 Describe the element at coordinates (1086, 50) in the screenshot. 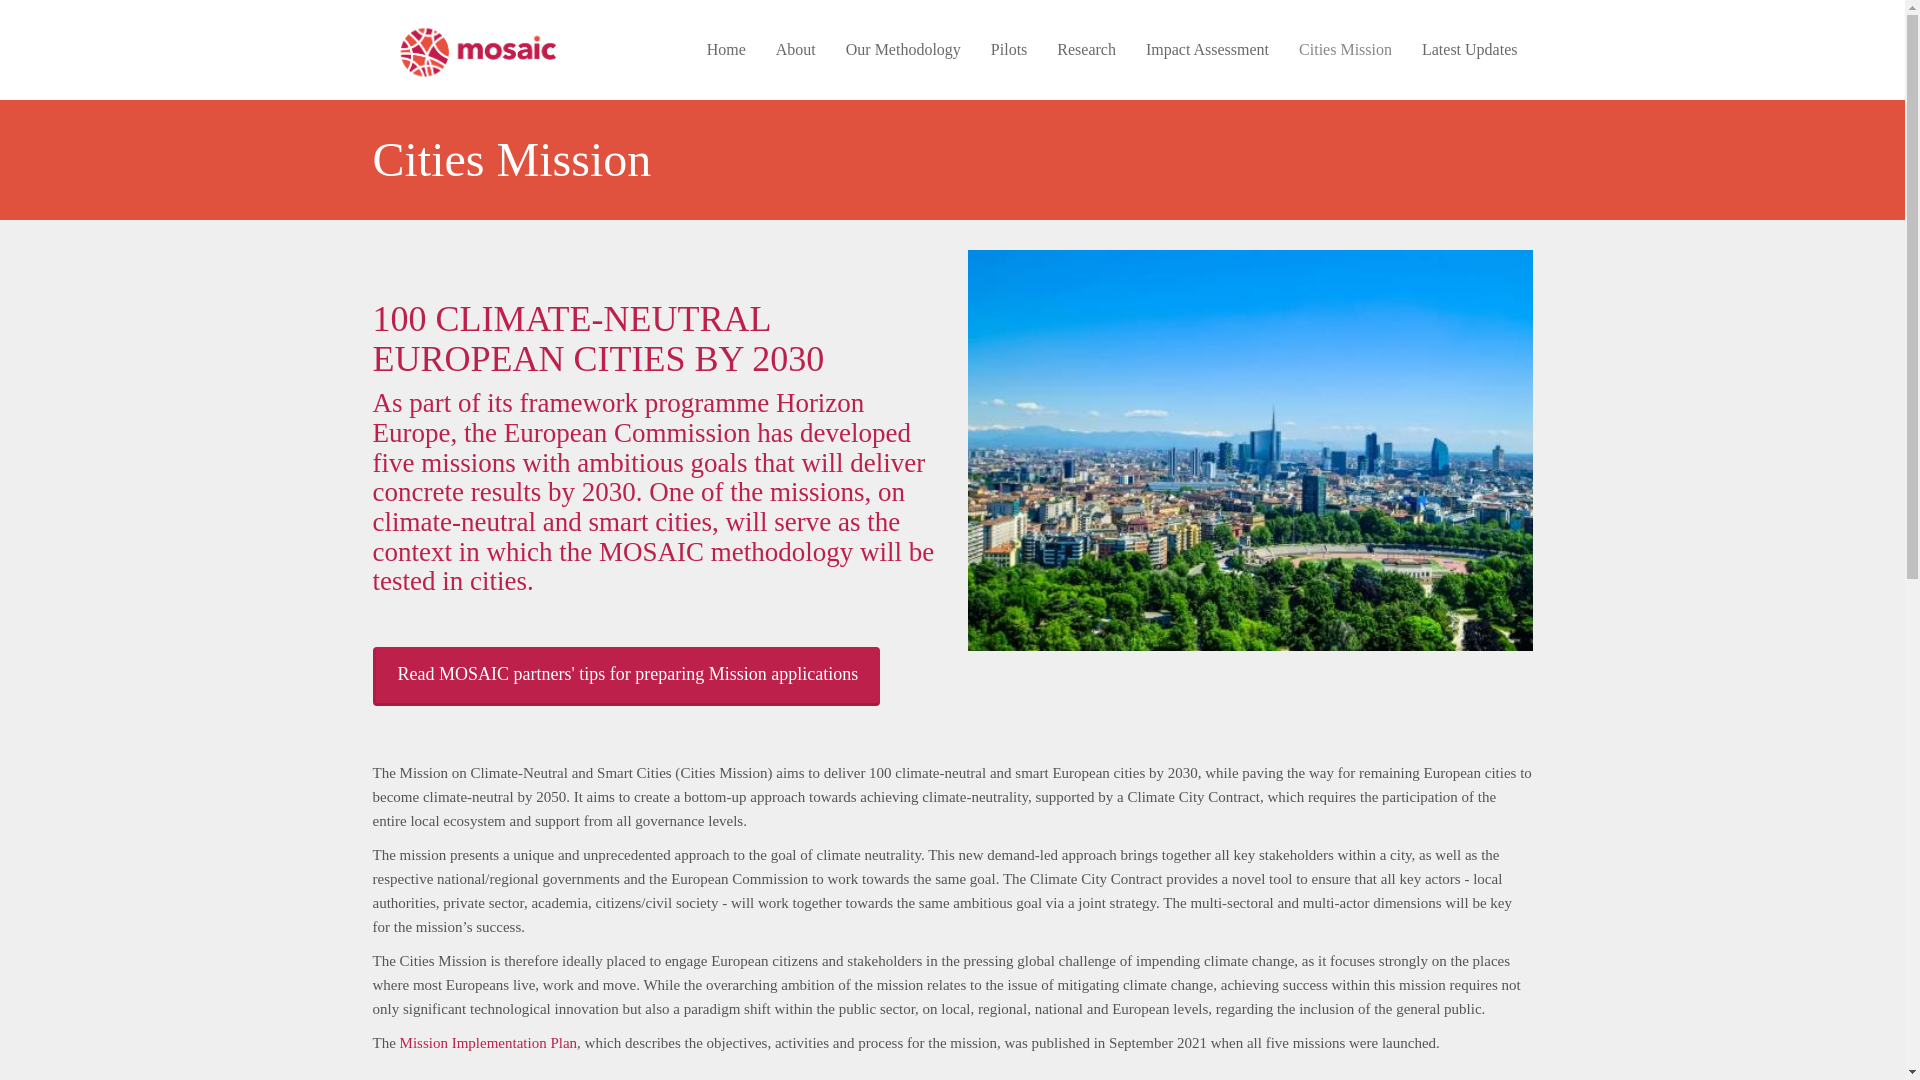

I see `Research` at that location.